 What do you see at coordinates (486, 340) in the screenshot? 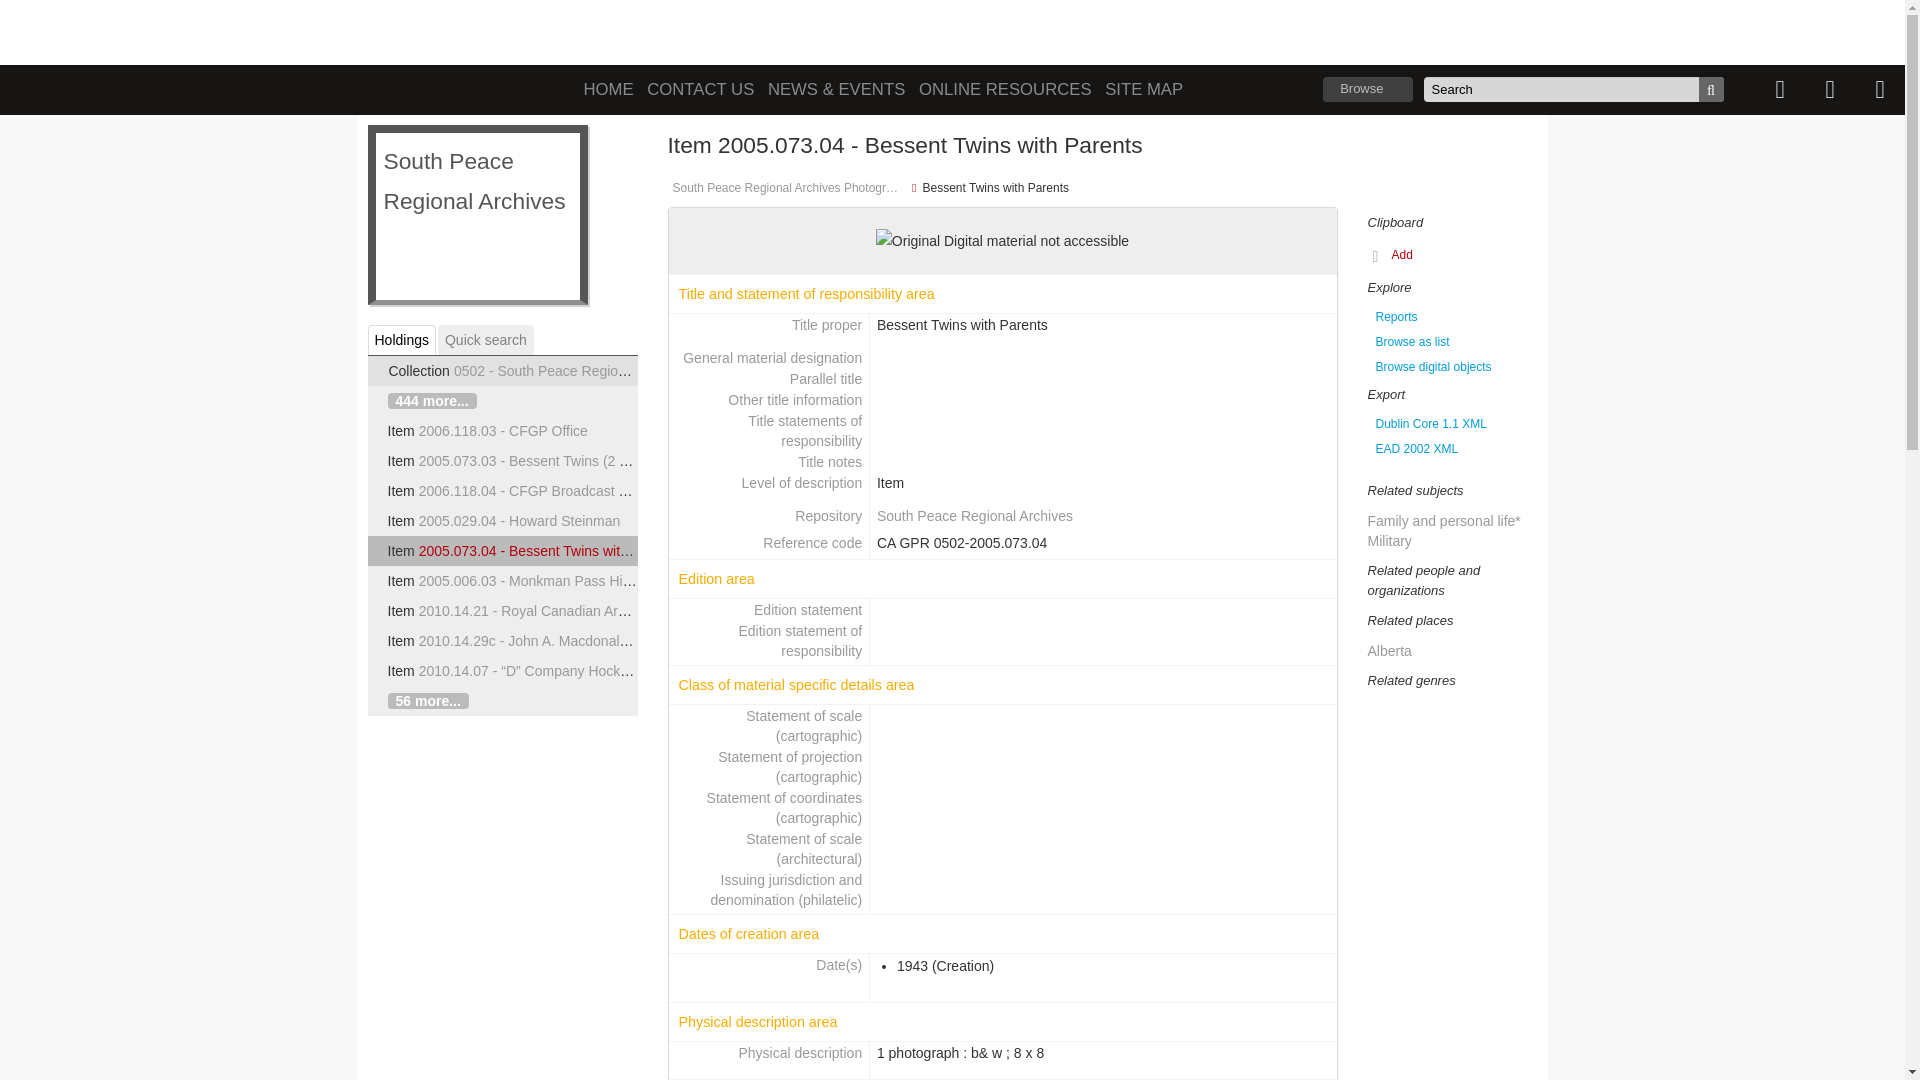
I see `Quick search` at bounding box center [486, 340].